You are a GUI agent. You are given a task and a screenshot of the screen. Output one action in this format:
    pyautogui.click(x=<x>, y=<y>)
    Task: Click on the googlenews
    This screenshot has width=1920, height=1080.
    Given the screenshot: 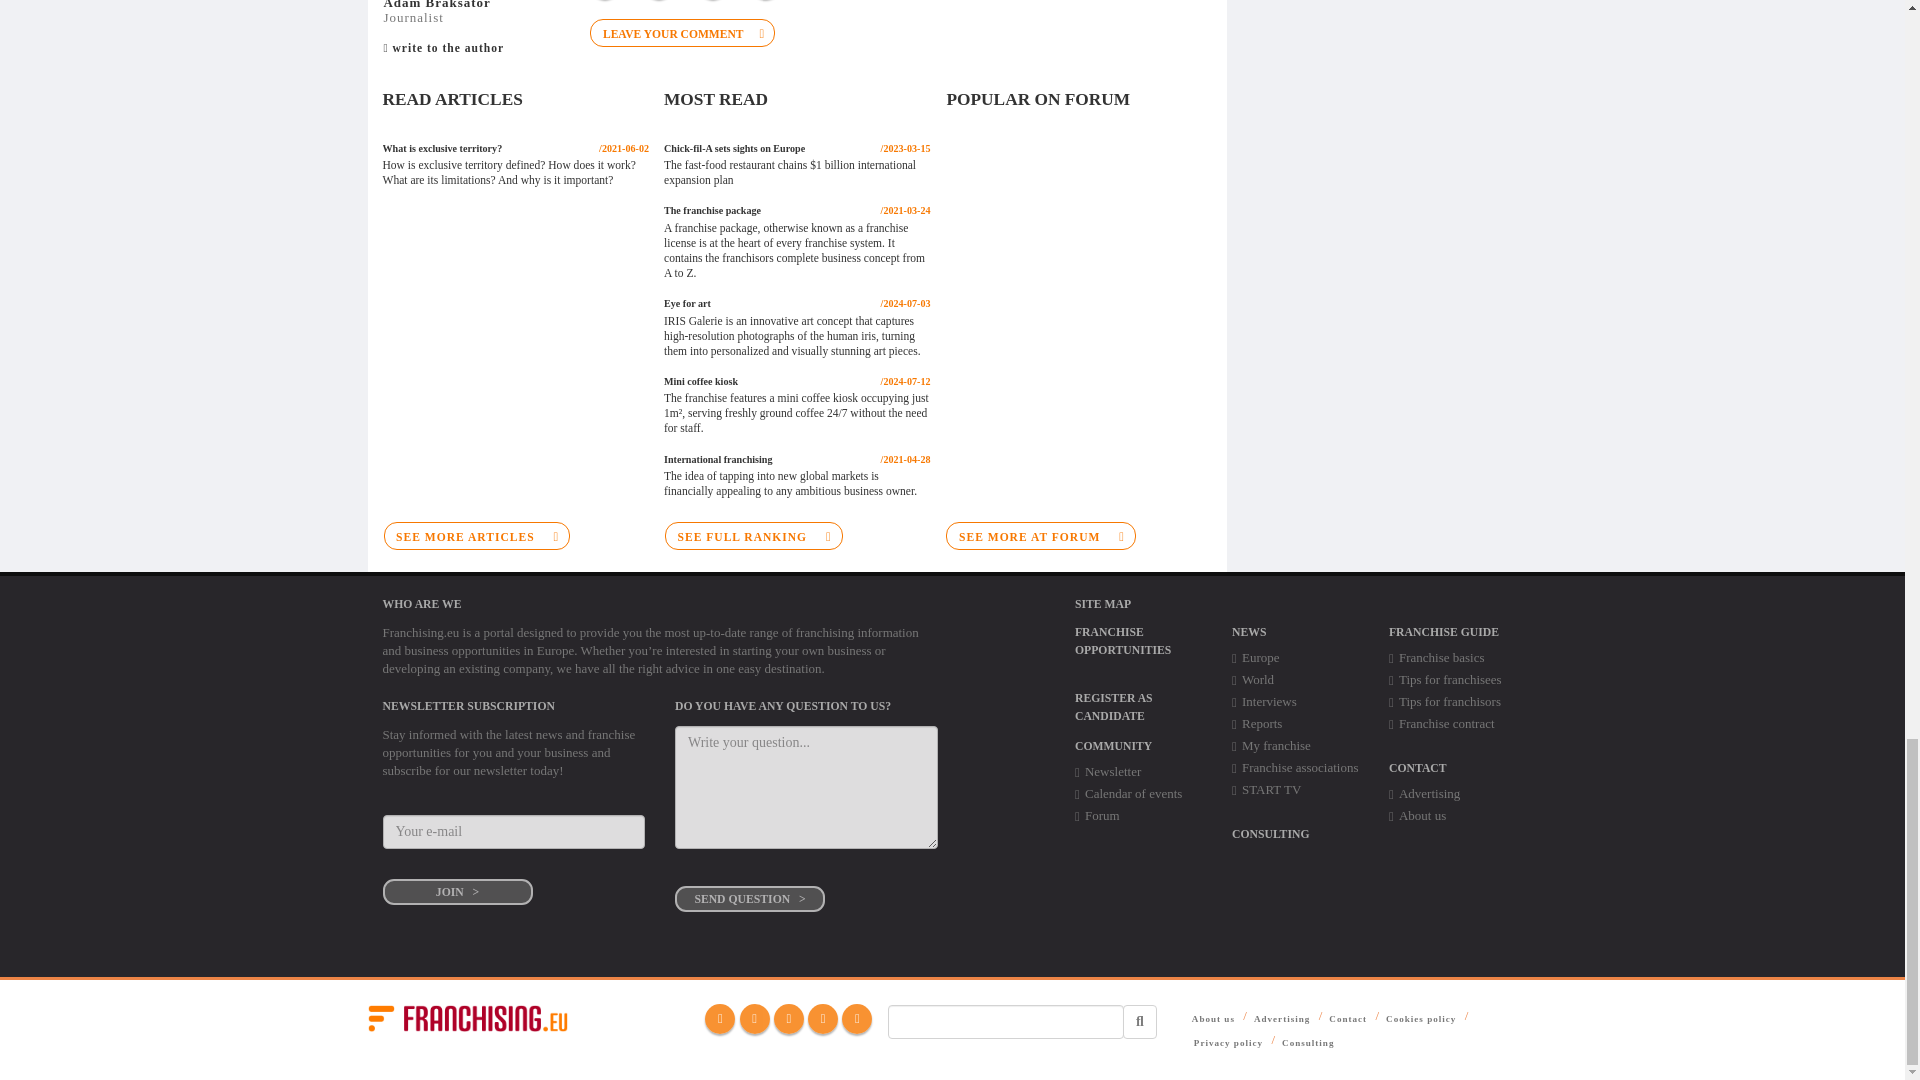 What is the action you would take?
    pyautogui.click(x=856, y=1018)
    